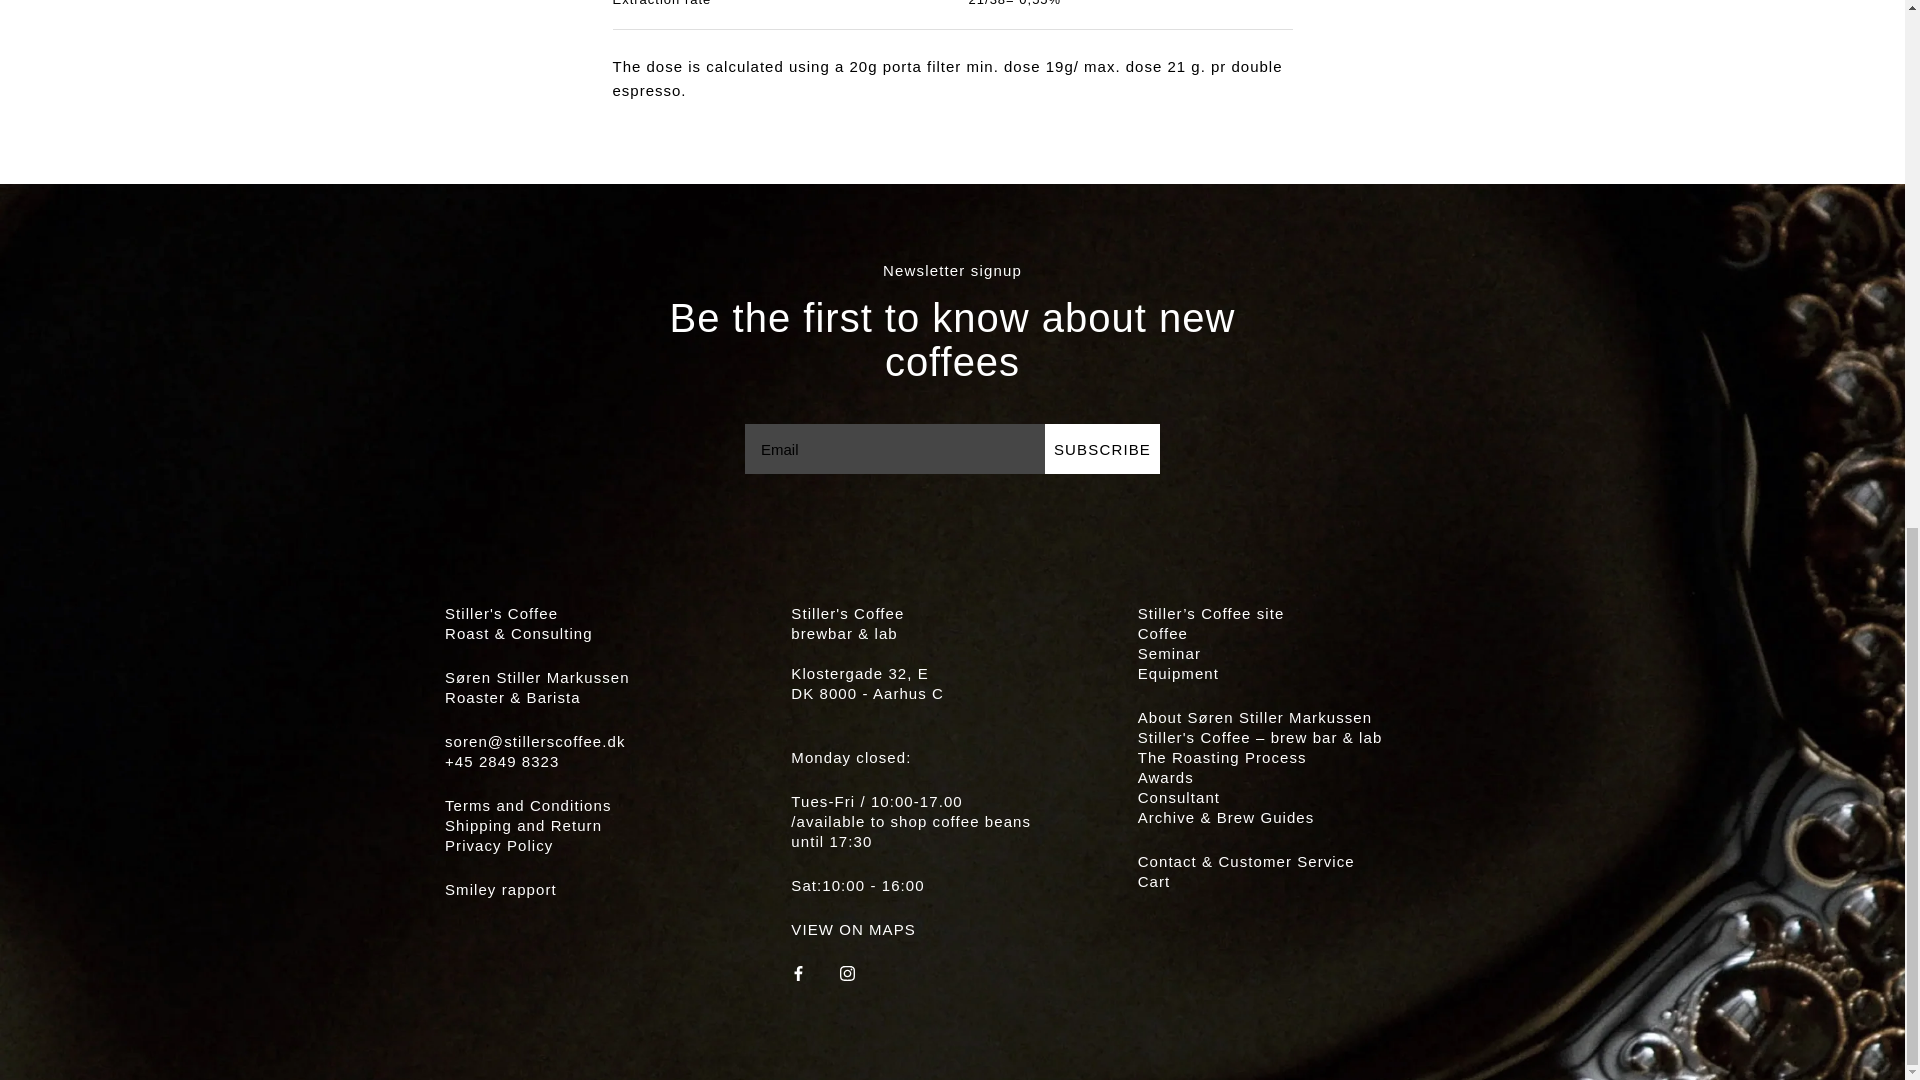 The width and height of the screenshot is (1920, 1080). I want to click on Consultant, so click(1178, 797).